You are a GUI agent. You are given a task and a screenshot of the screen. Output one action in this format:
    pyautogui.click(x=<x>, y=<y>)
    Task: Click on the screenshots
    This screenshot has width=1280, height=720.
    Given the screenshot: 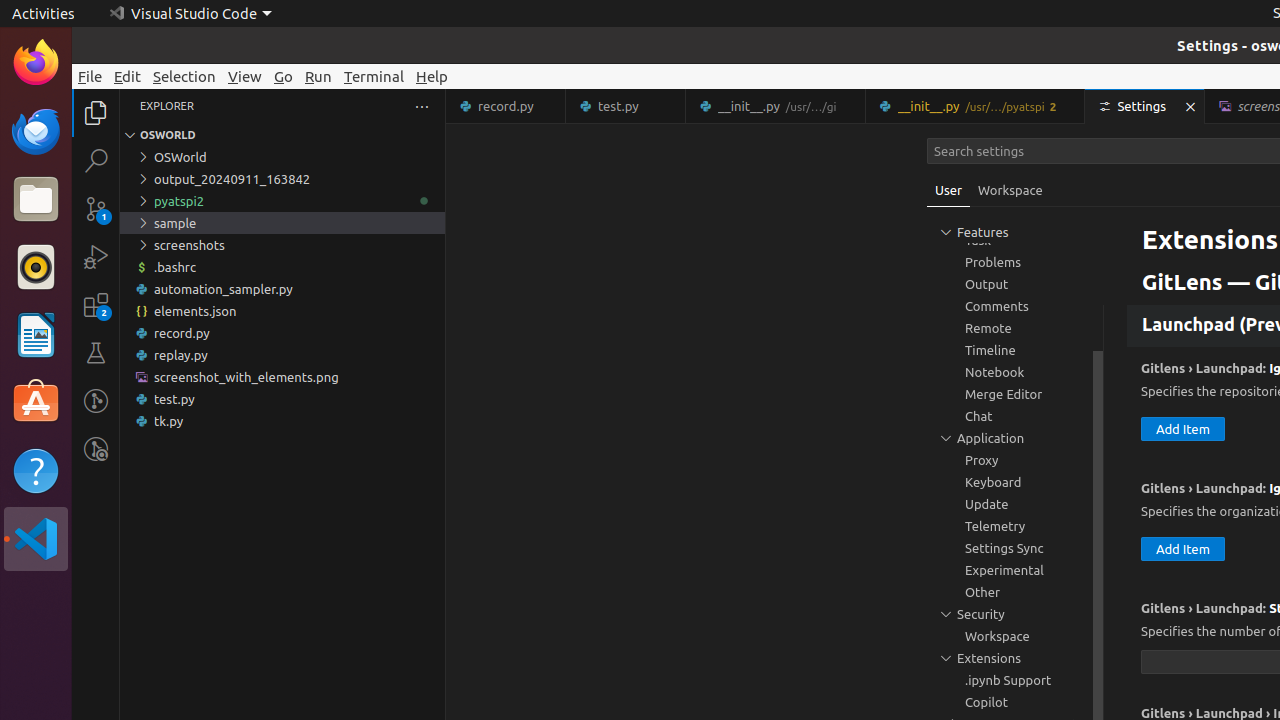 What is the action you would take?
    pyautogui.click(x=282, y=245)
    